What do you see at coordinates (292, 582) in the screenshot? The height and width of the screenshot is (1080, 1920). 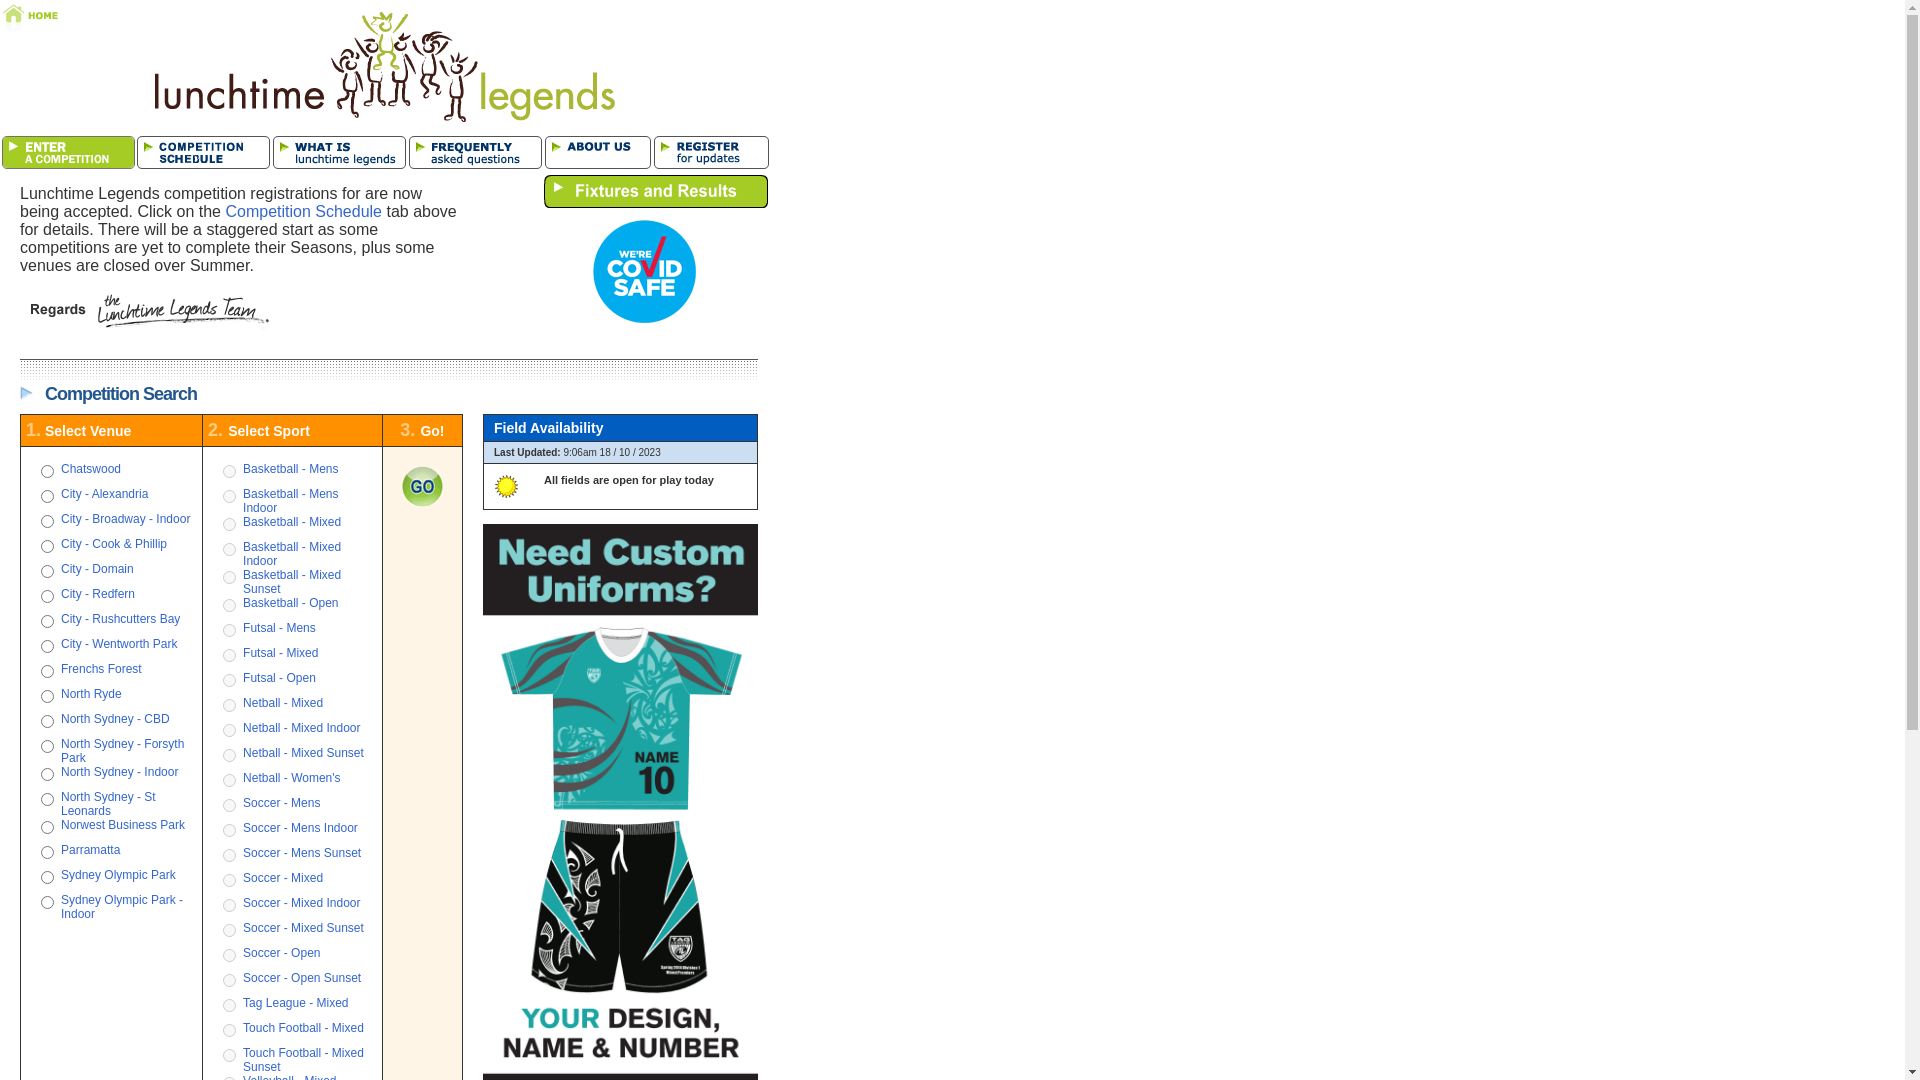 I see `Basketball - Mixed Sunset` at bounding box center [292, 582].